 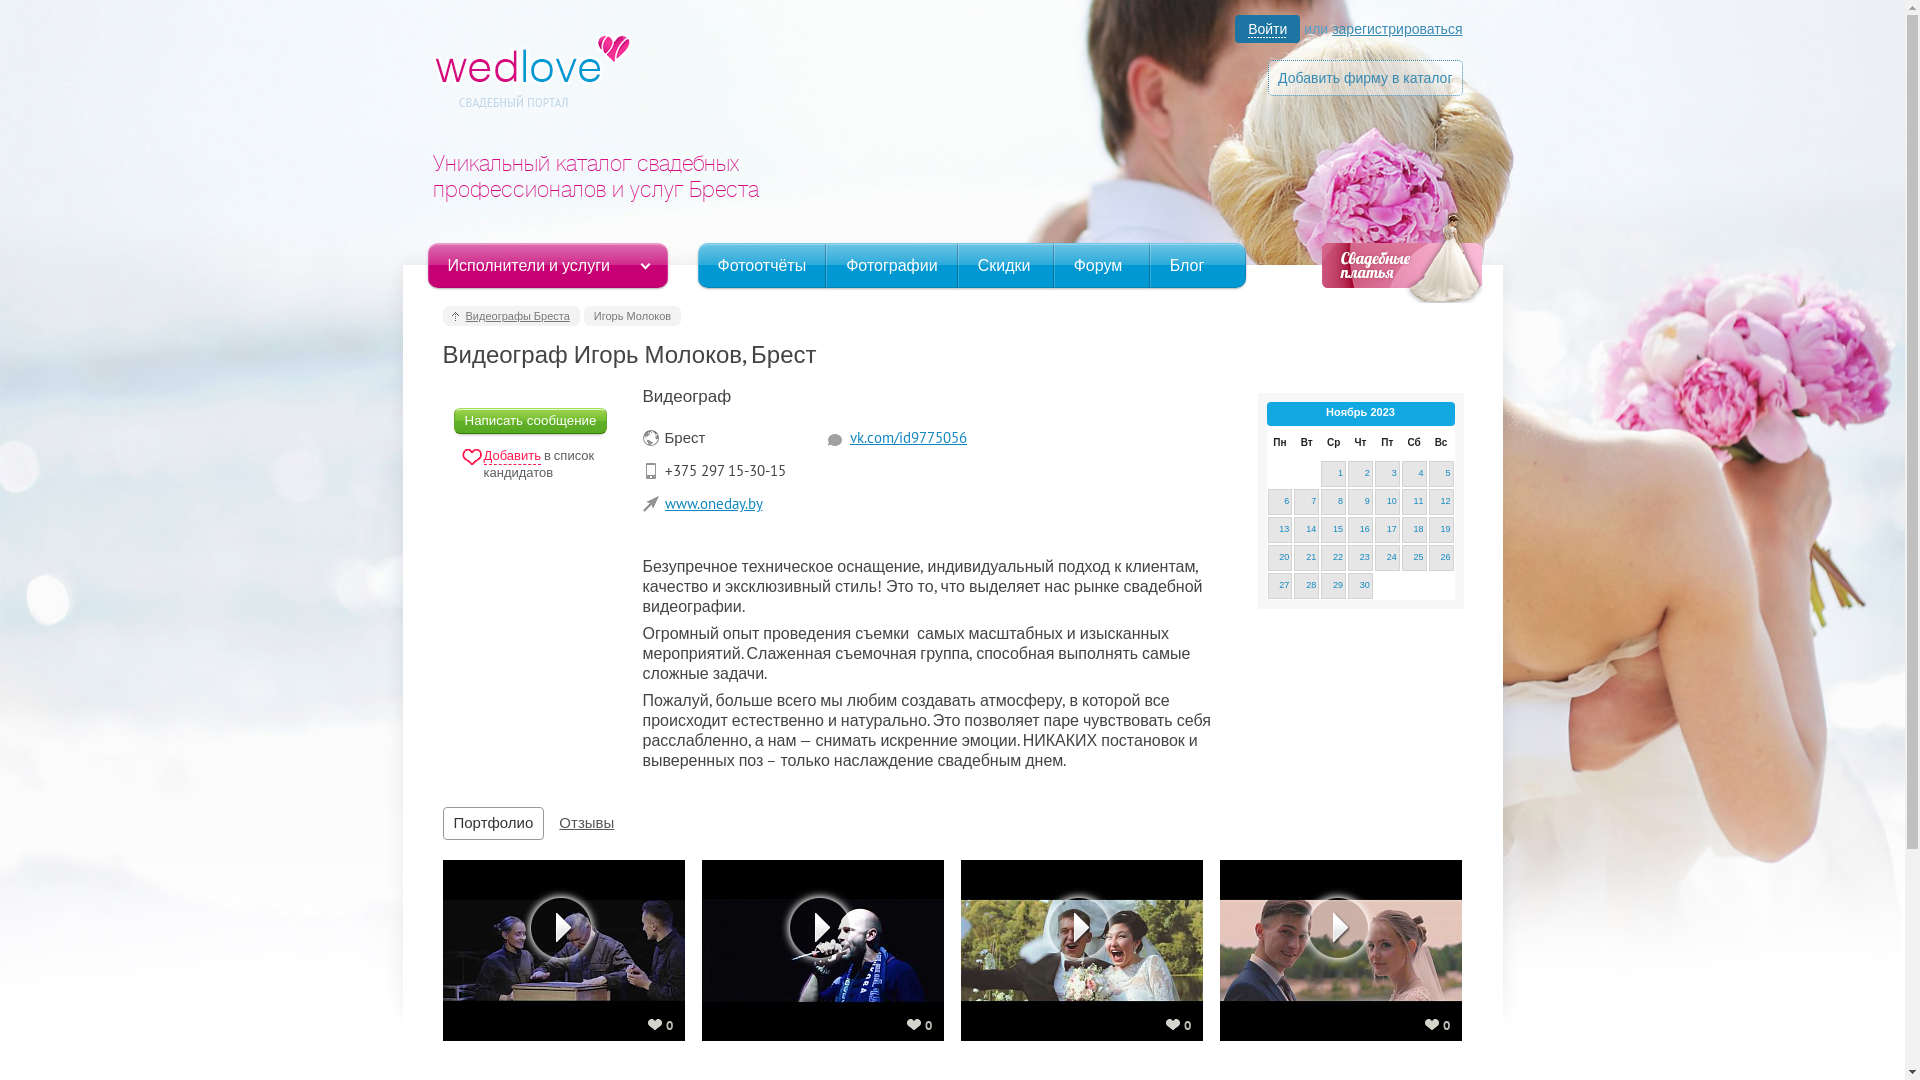 I want to click on 9, so click(x=1360, y=502).